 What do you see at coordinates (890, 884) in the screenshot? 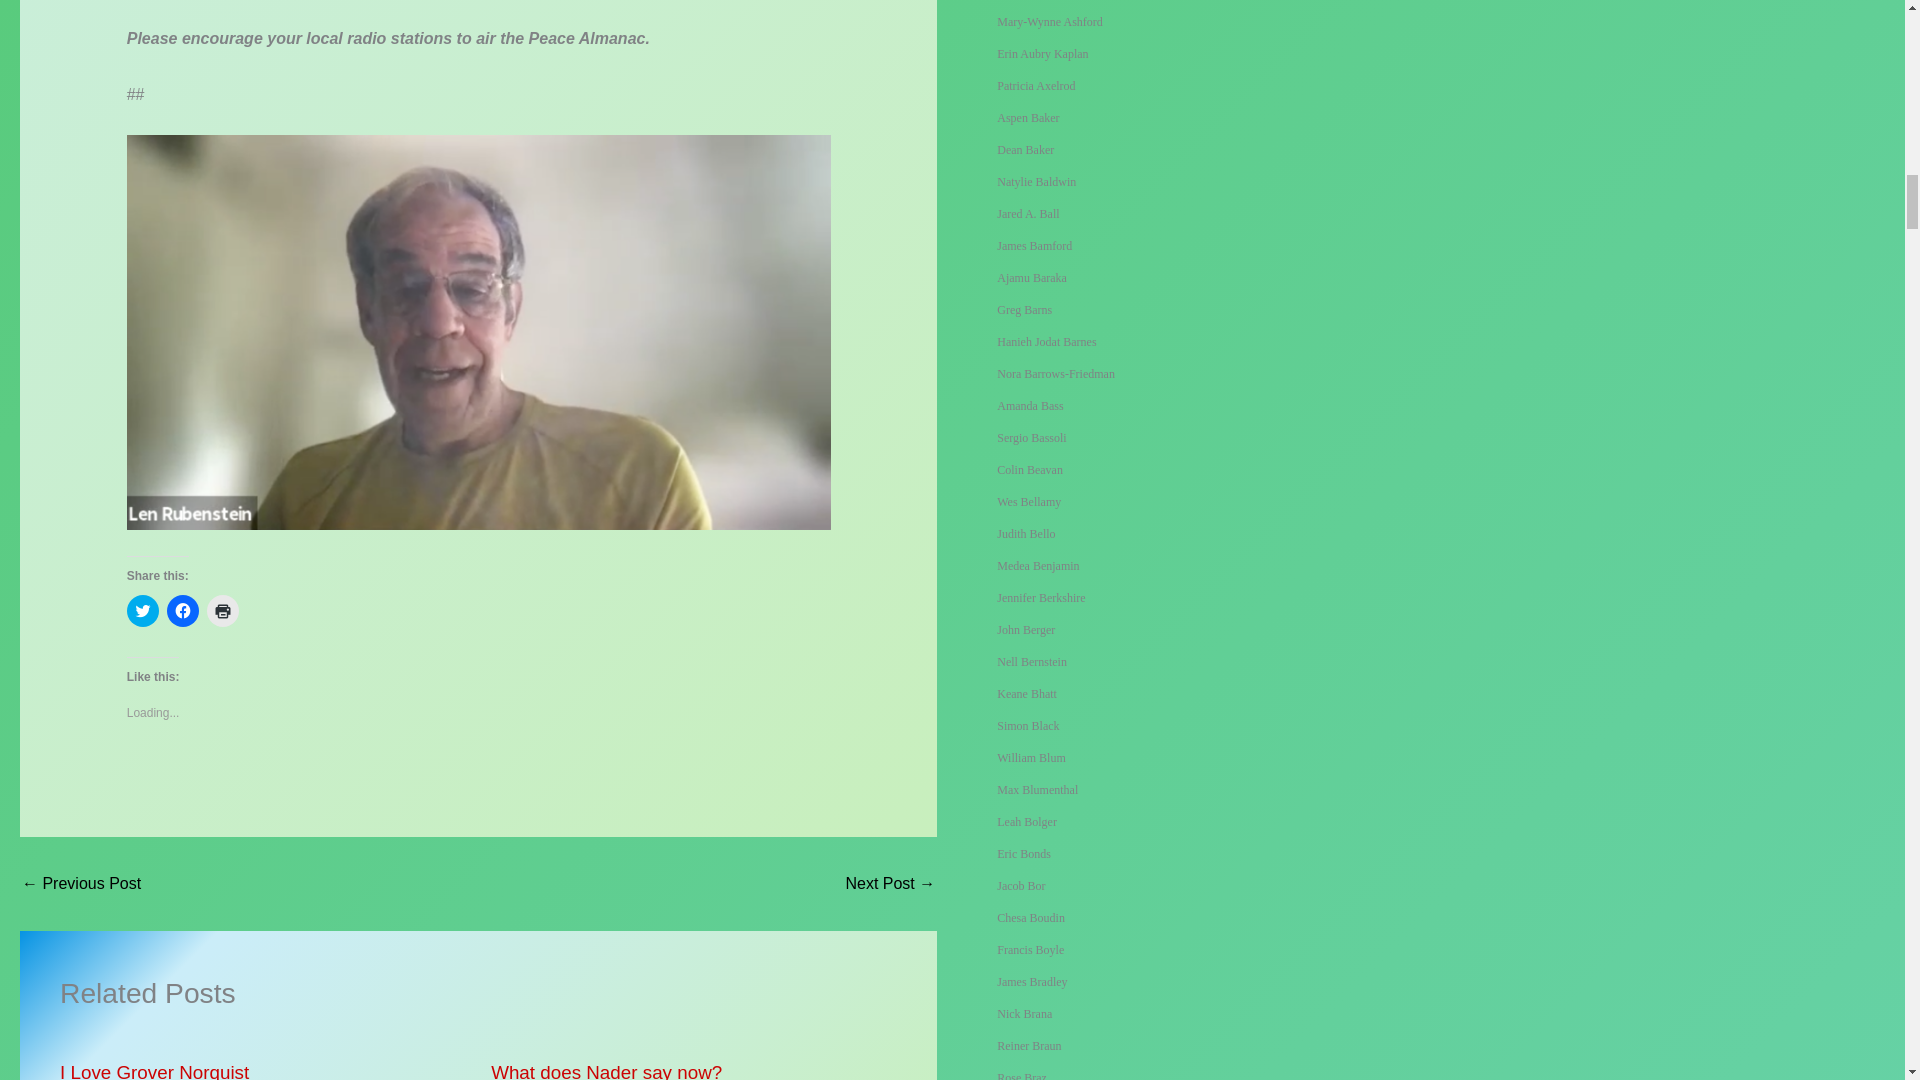
I see `AUDIO: Mel Figueroa, Marjorie Cohn, David Swanson` at bounding box center [890, 884].